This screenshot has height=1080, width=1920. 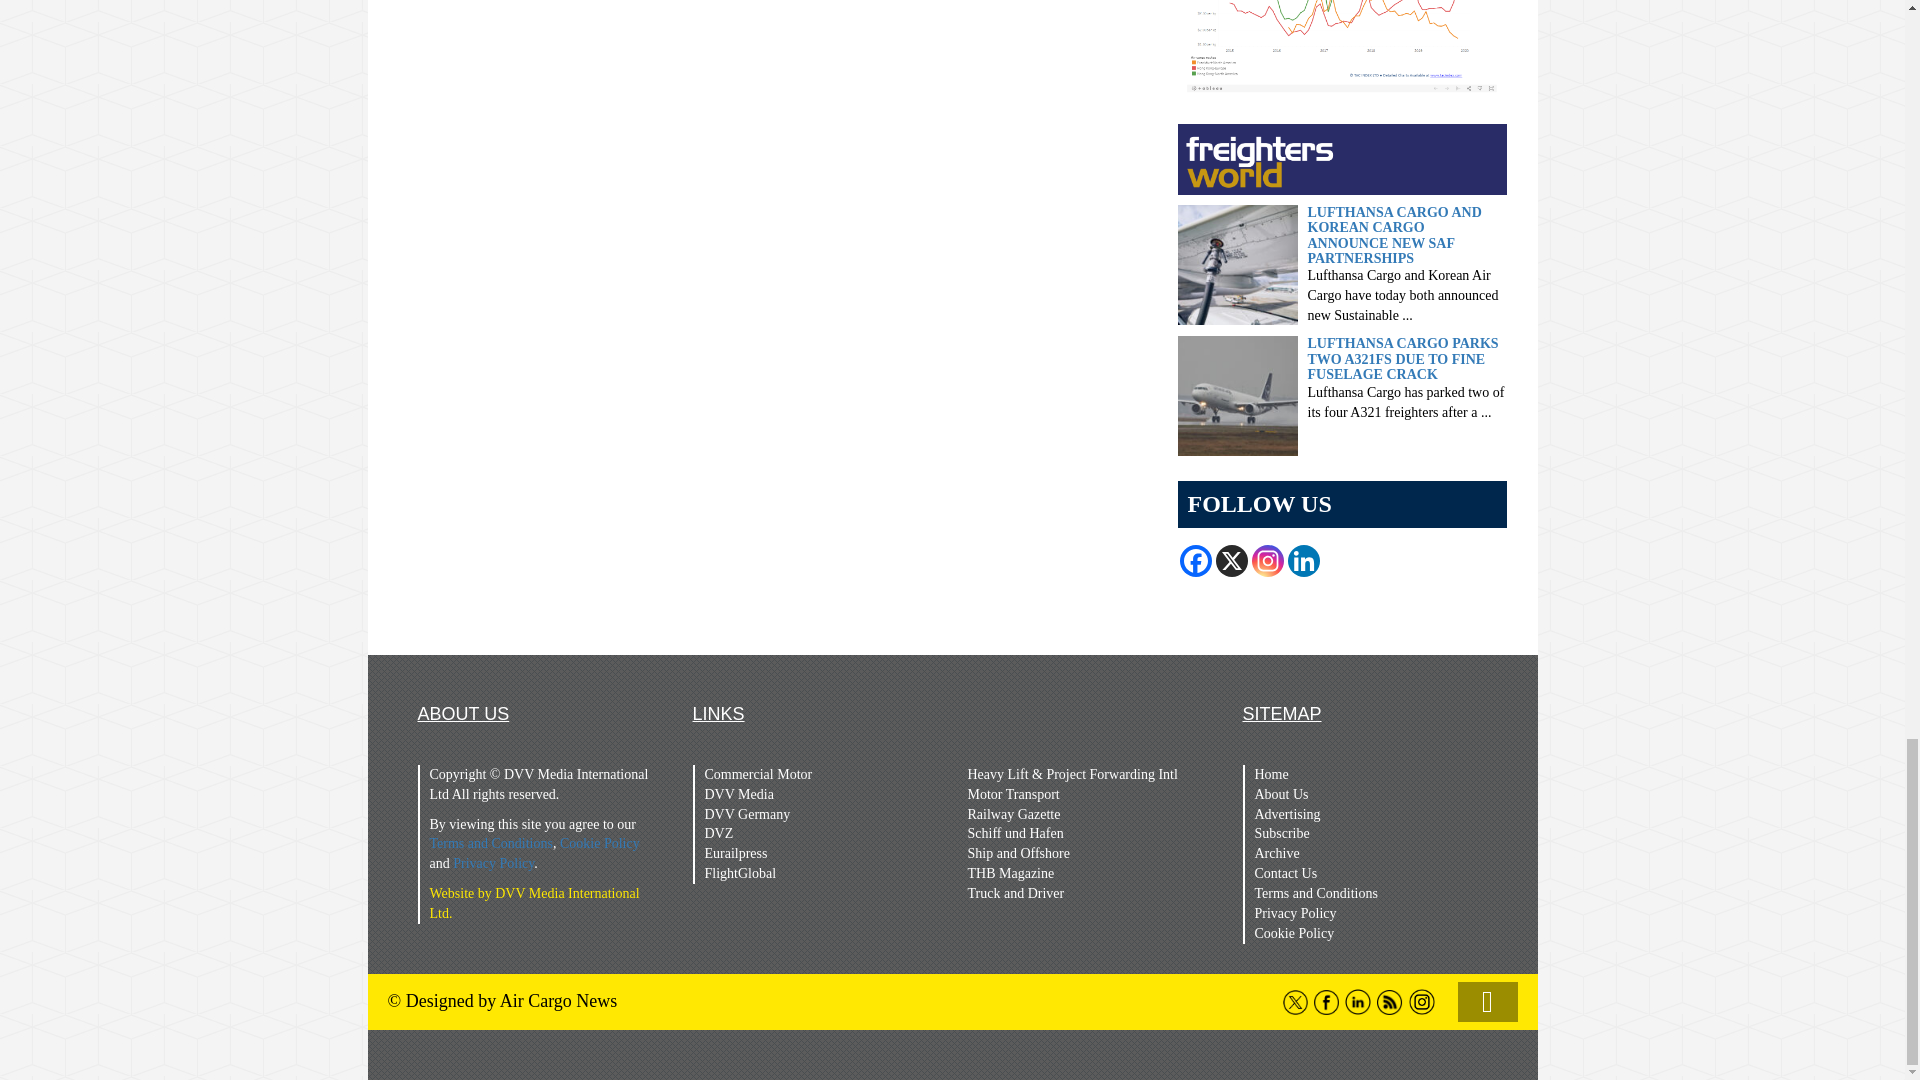 I want to click on Instagram, so click(x=1268, y=560).